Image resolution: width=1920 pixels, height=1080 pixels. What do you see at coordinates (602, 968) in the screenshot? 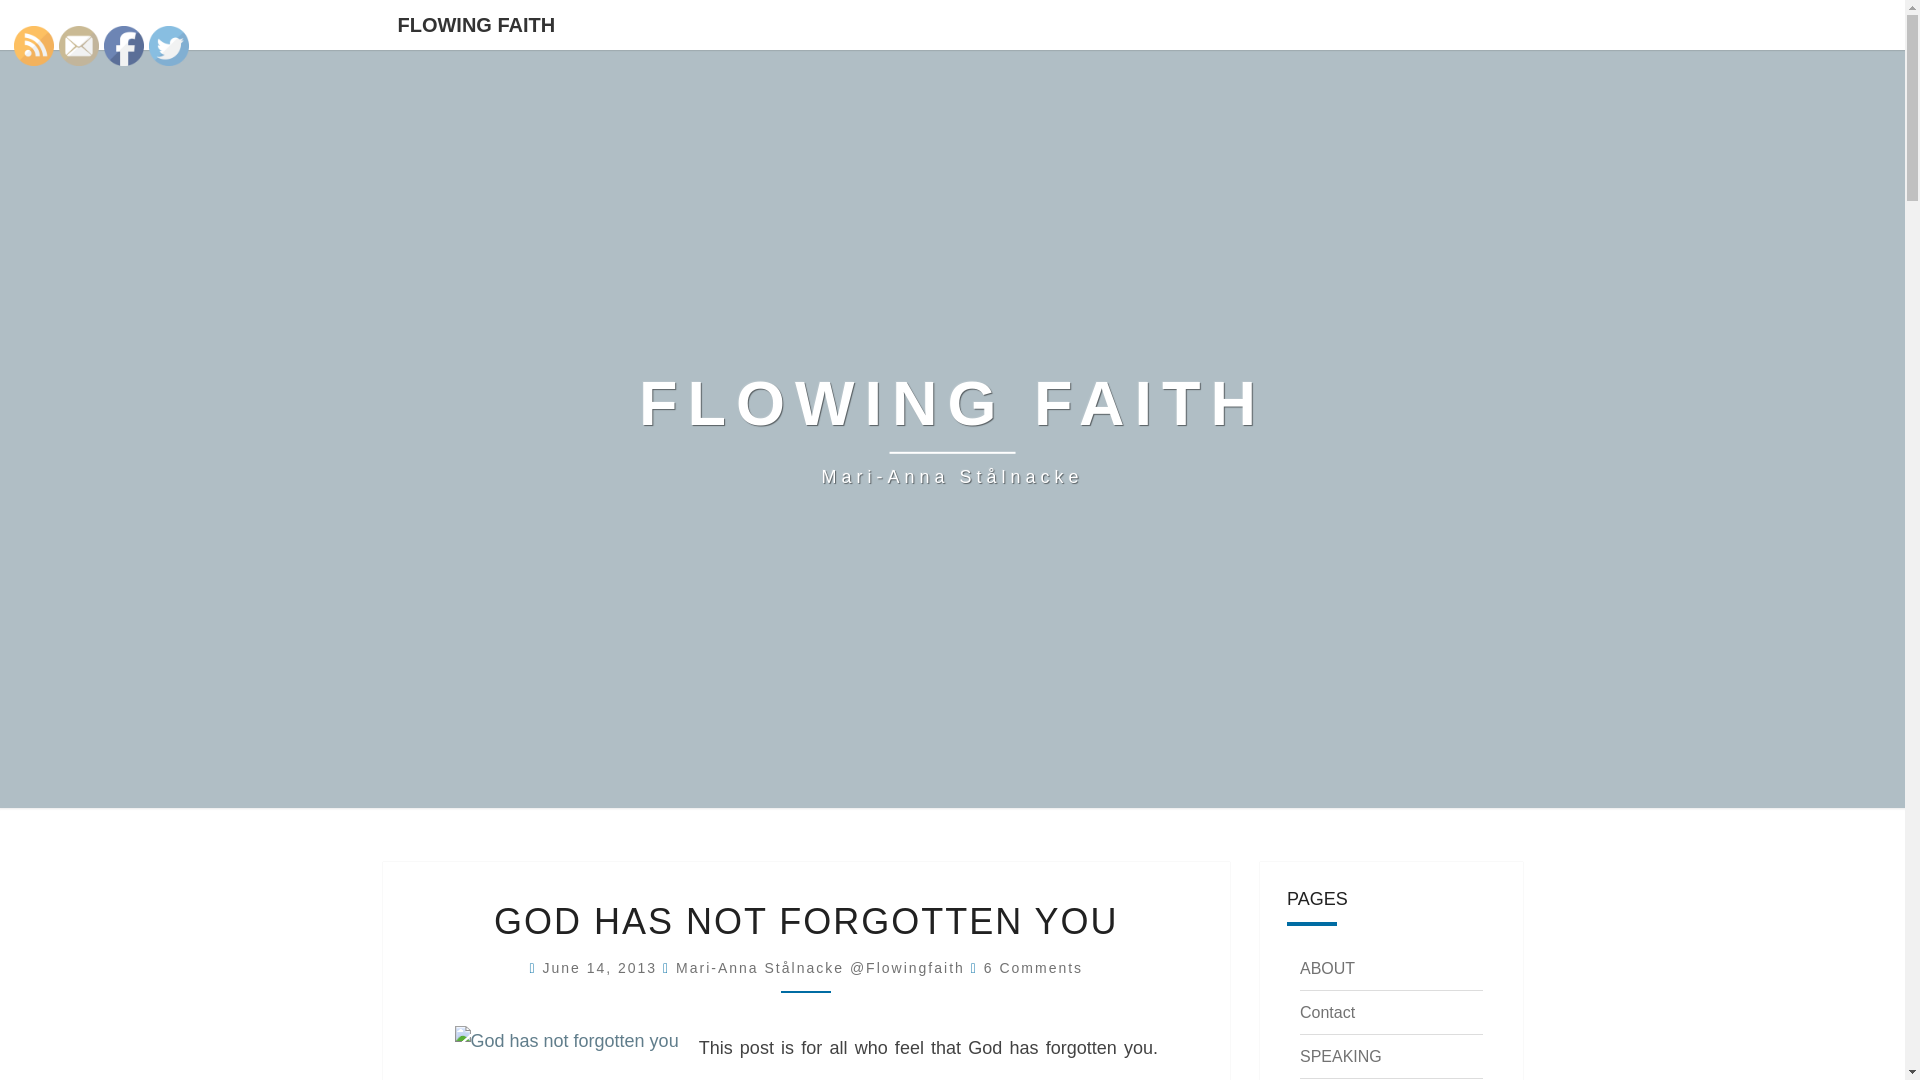
I see `1:53 pm` at bounding box center [602, 968].